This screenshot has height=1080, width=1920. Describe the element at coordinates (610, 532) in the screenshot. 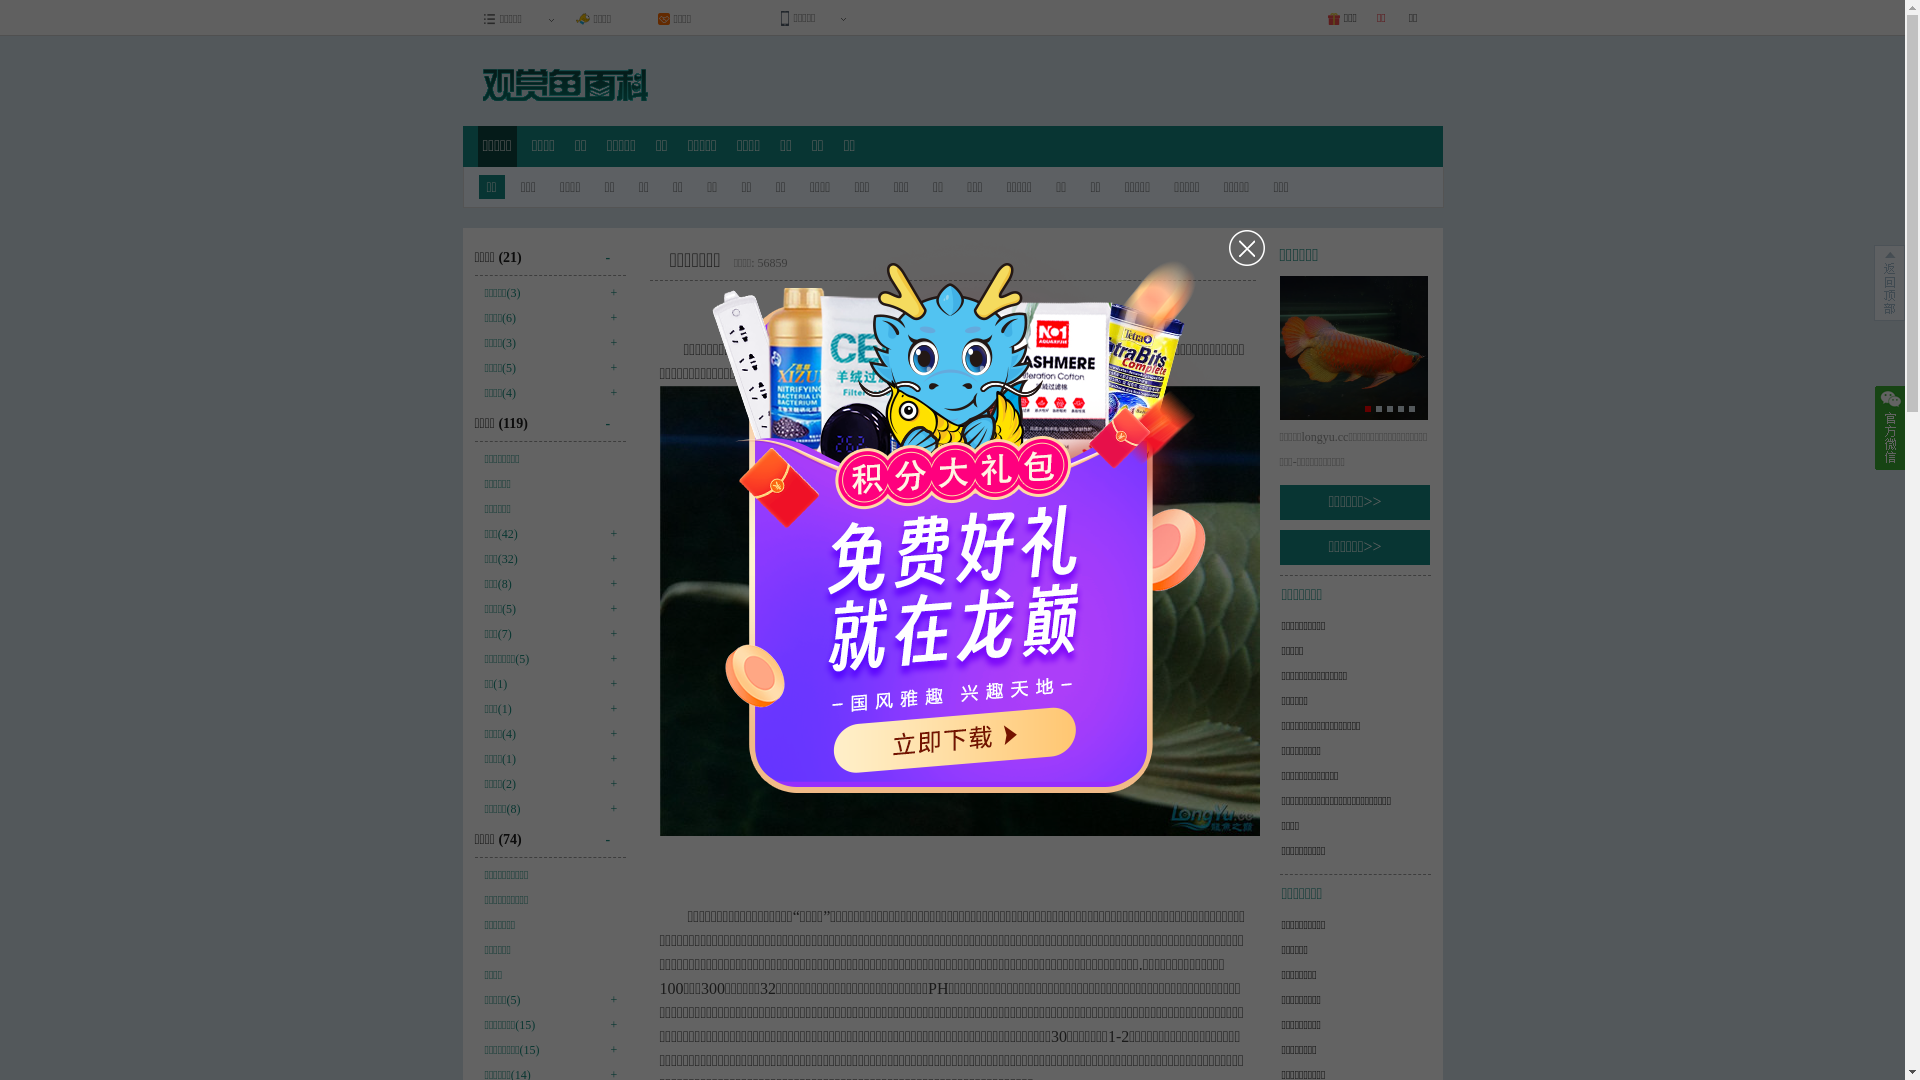

I see `+` at that location.